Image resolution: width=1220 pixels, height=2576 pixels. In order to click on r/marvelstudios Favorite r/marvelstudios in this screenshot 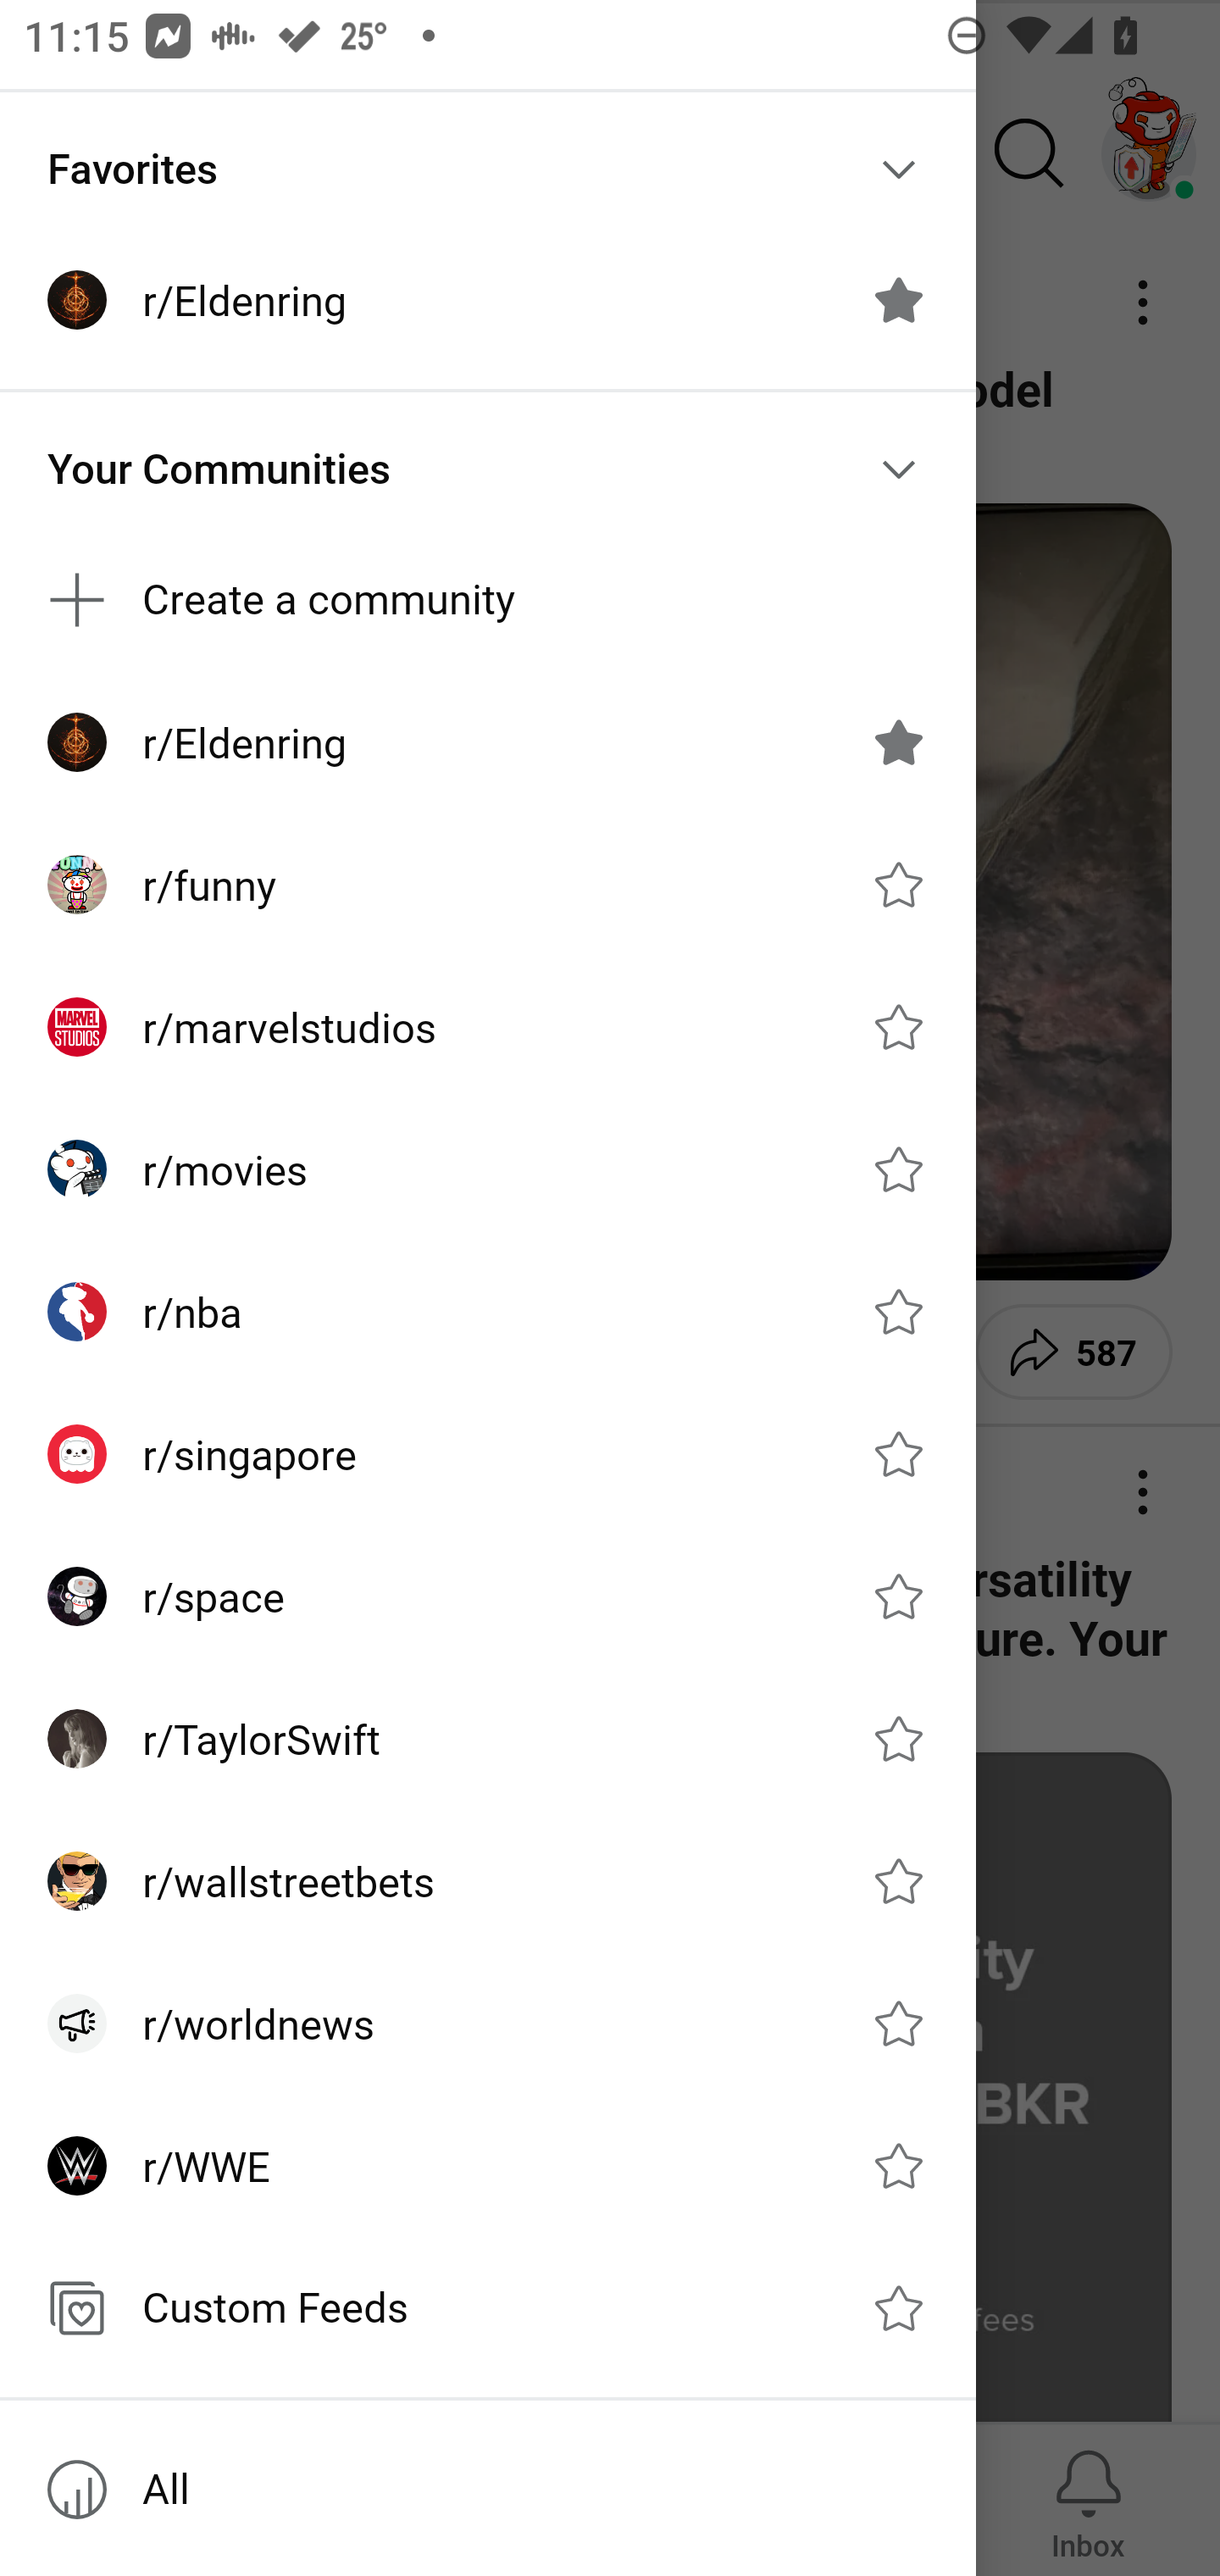, I will do `click(488, 1026)`.